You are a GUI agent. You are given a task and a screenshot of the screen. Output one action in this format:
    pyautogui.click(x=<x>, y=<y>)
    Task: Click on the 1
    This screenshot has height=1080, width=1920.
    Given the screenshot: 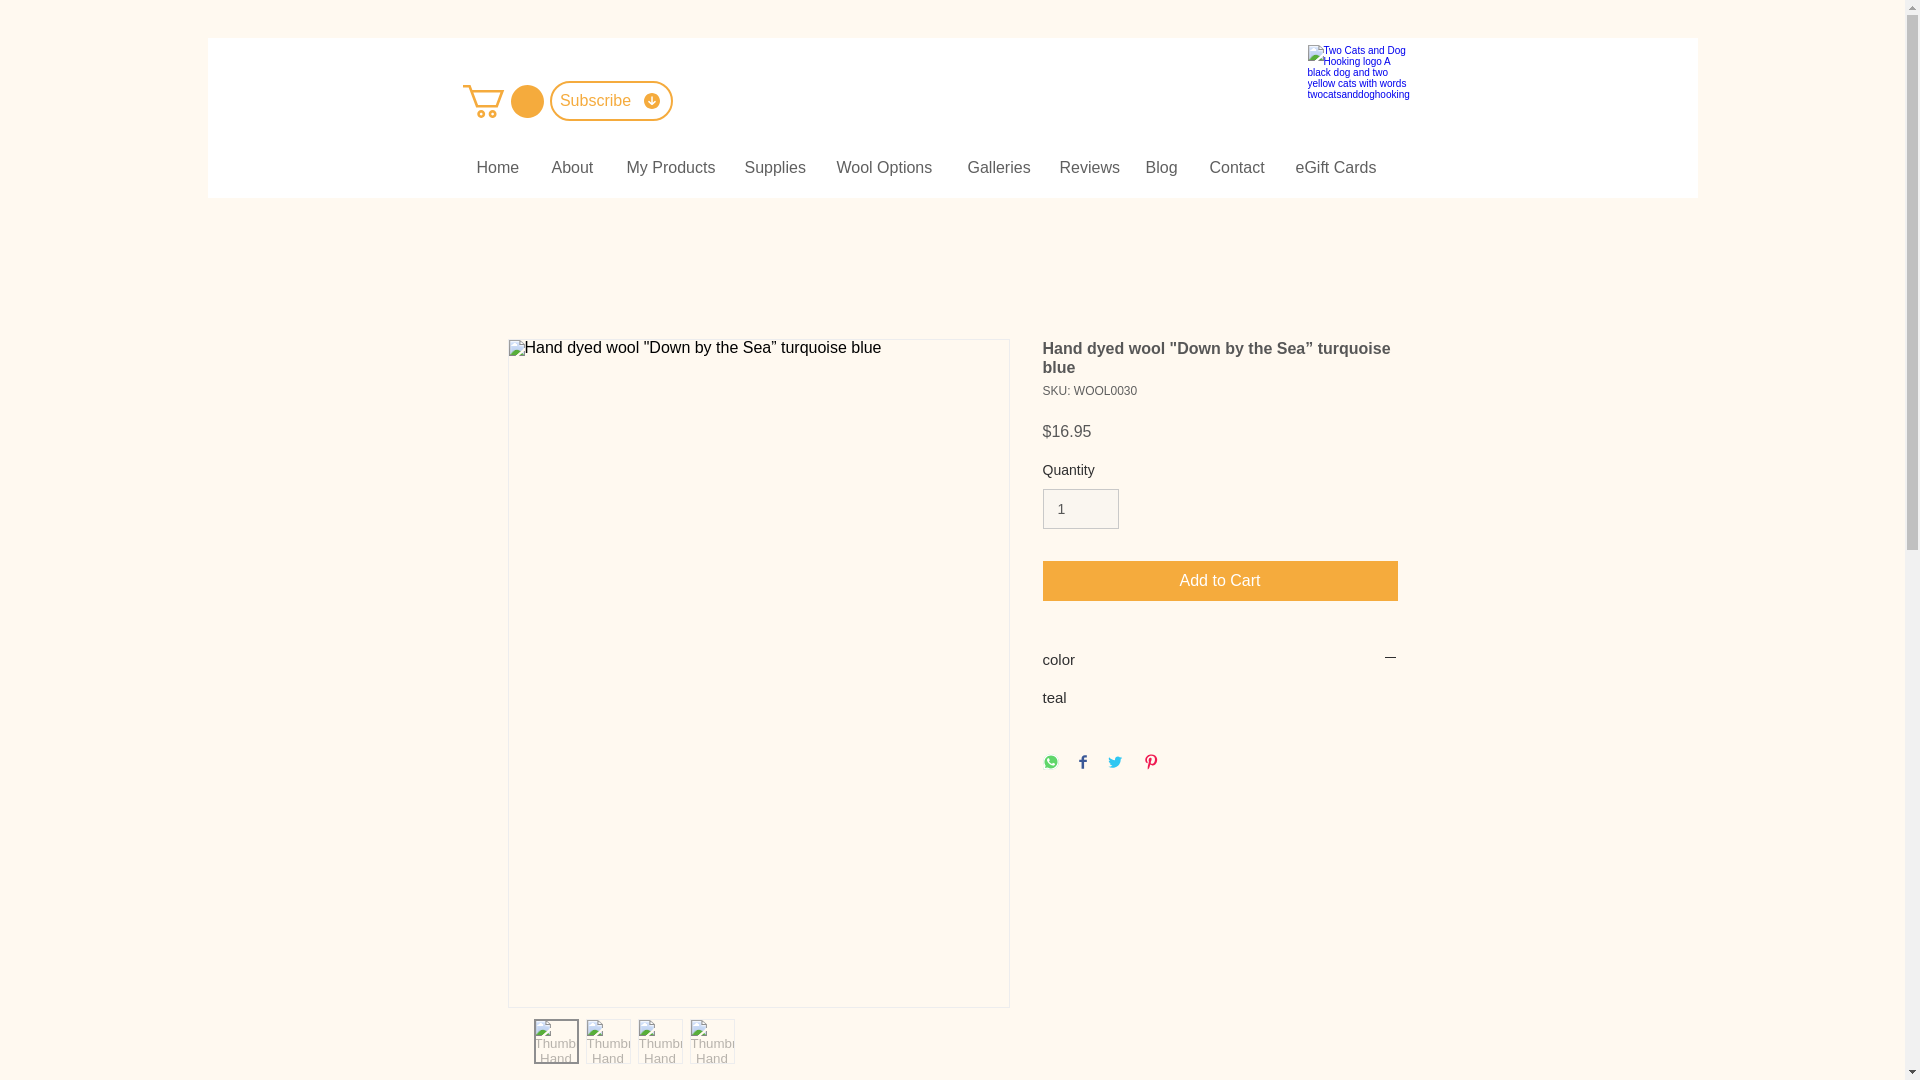 What is the action you would take?
    pyautogui.click(x=1080, y=510)
    